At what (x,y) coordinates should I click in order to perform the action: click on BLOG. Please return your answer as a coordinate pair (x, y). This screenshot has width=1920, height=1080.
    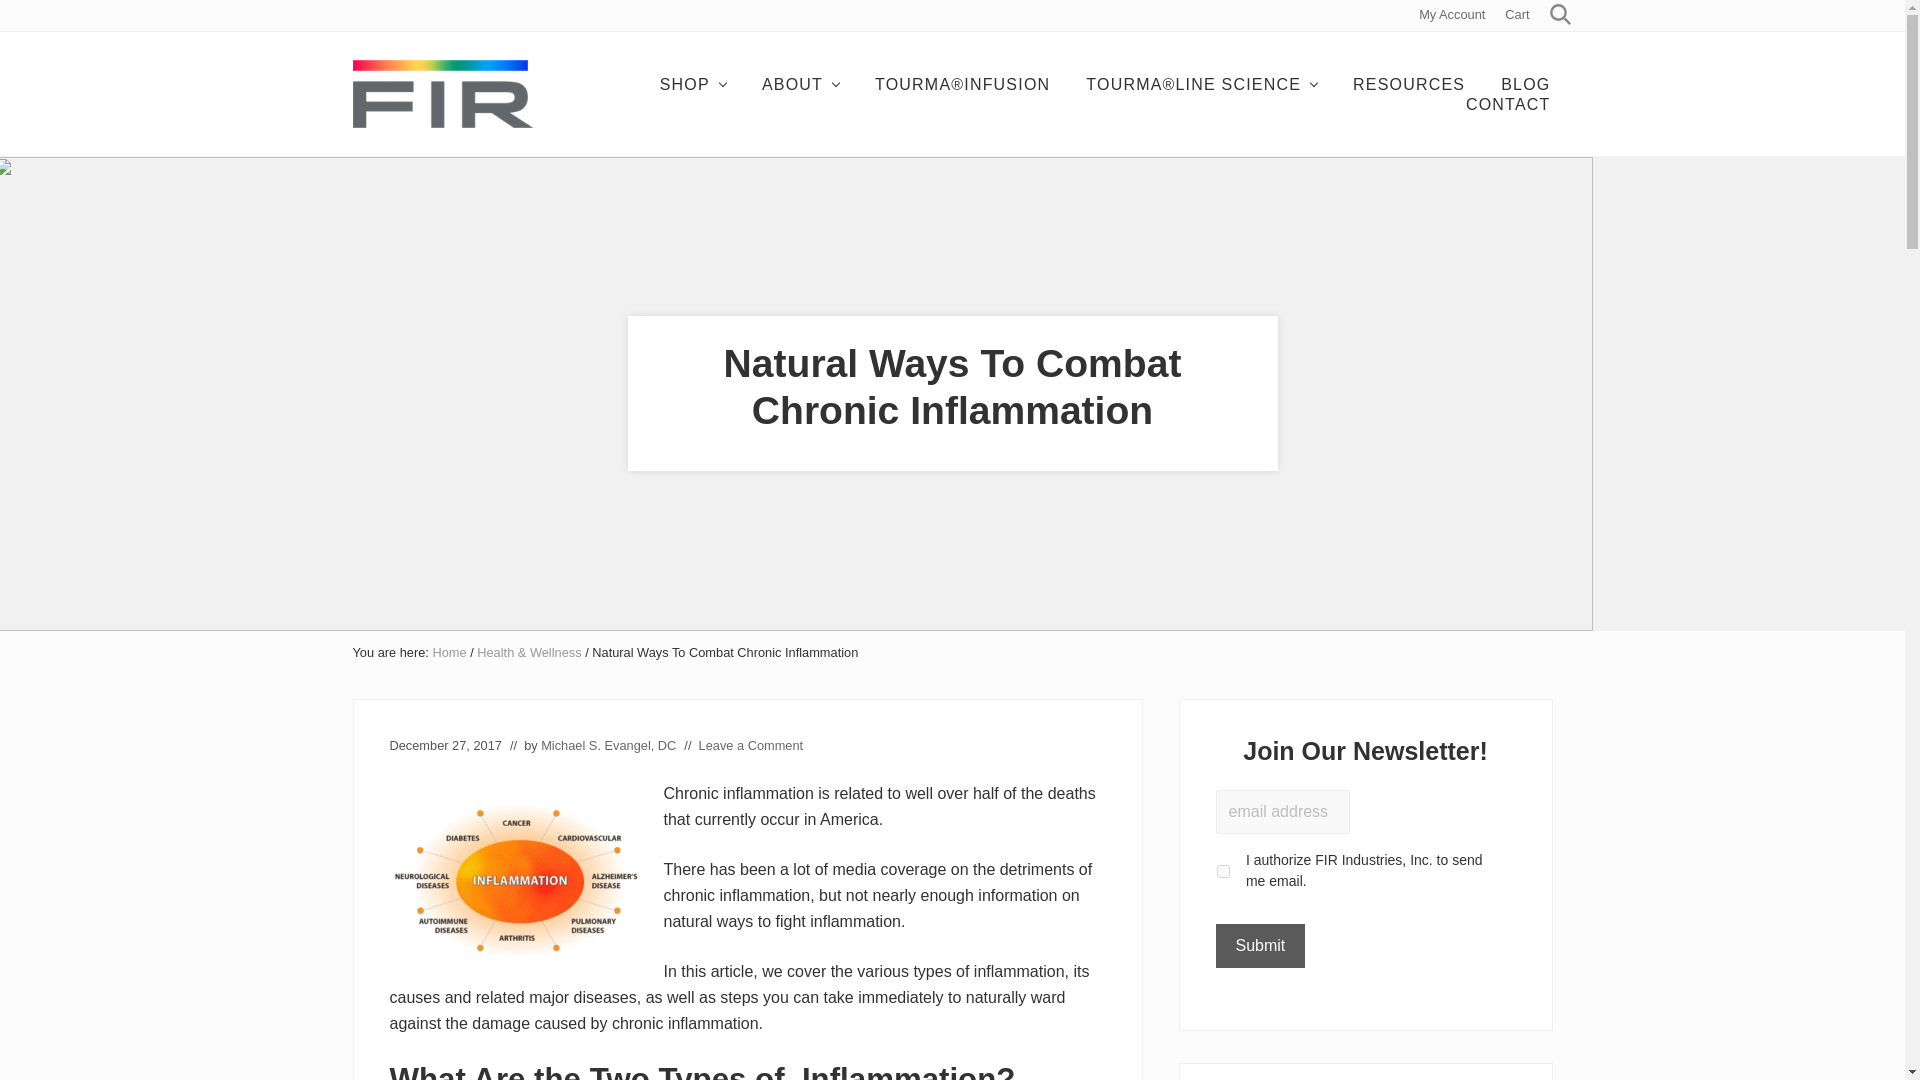
    Looking at the image, I should click on (1525, 84).